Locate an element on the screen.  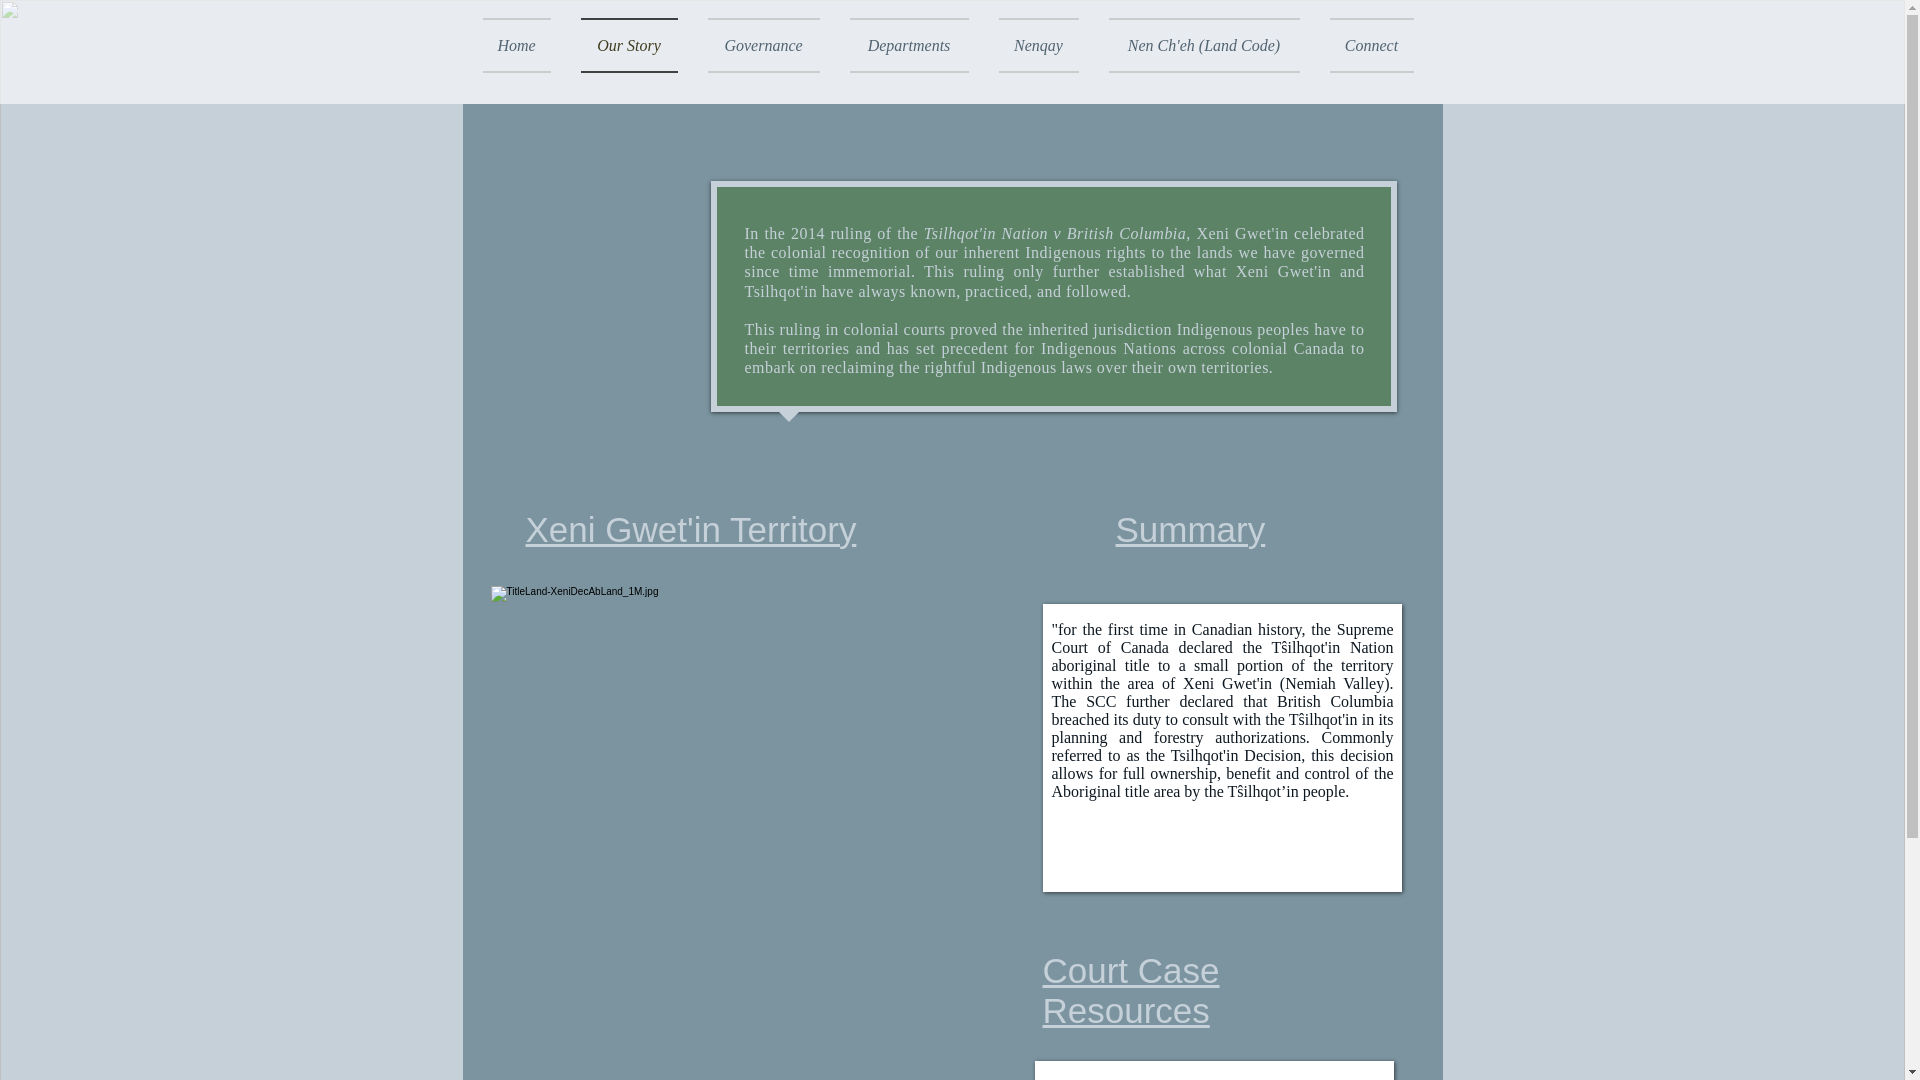
Home is located at coordinates (522, 46).